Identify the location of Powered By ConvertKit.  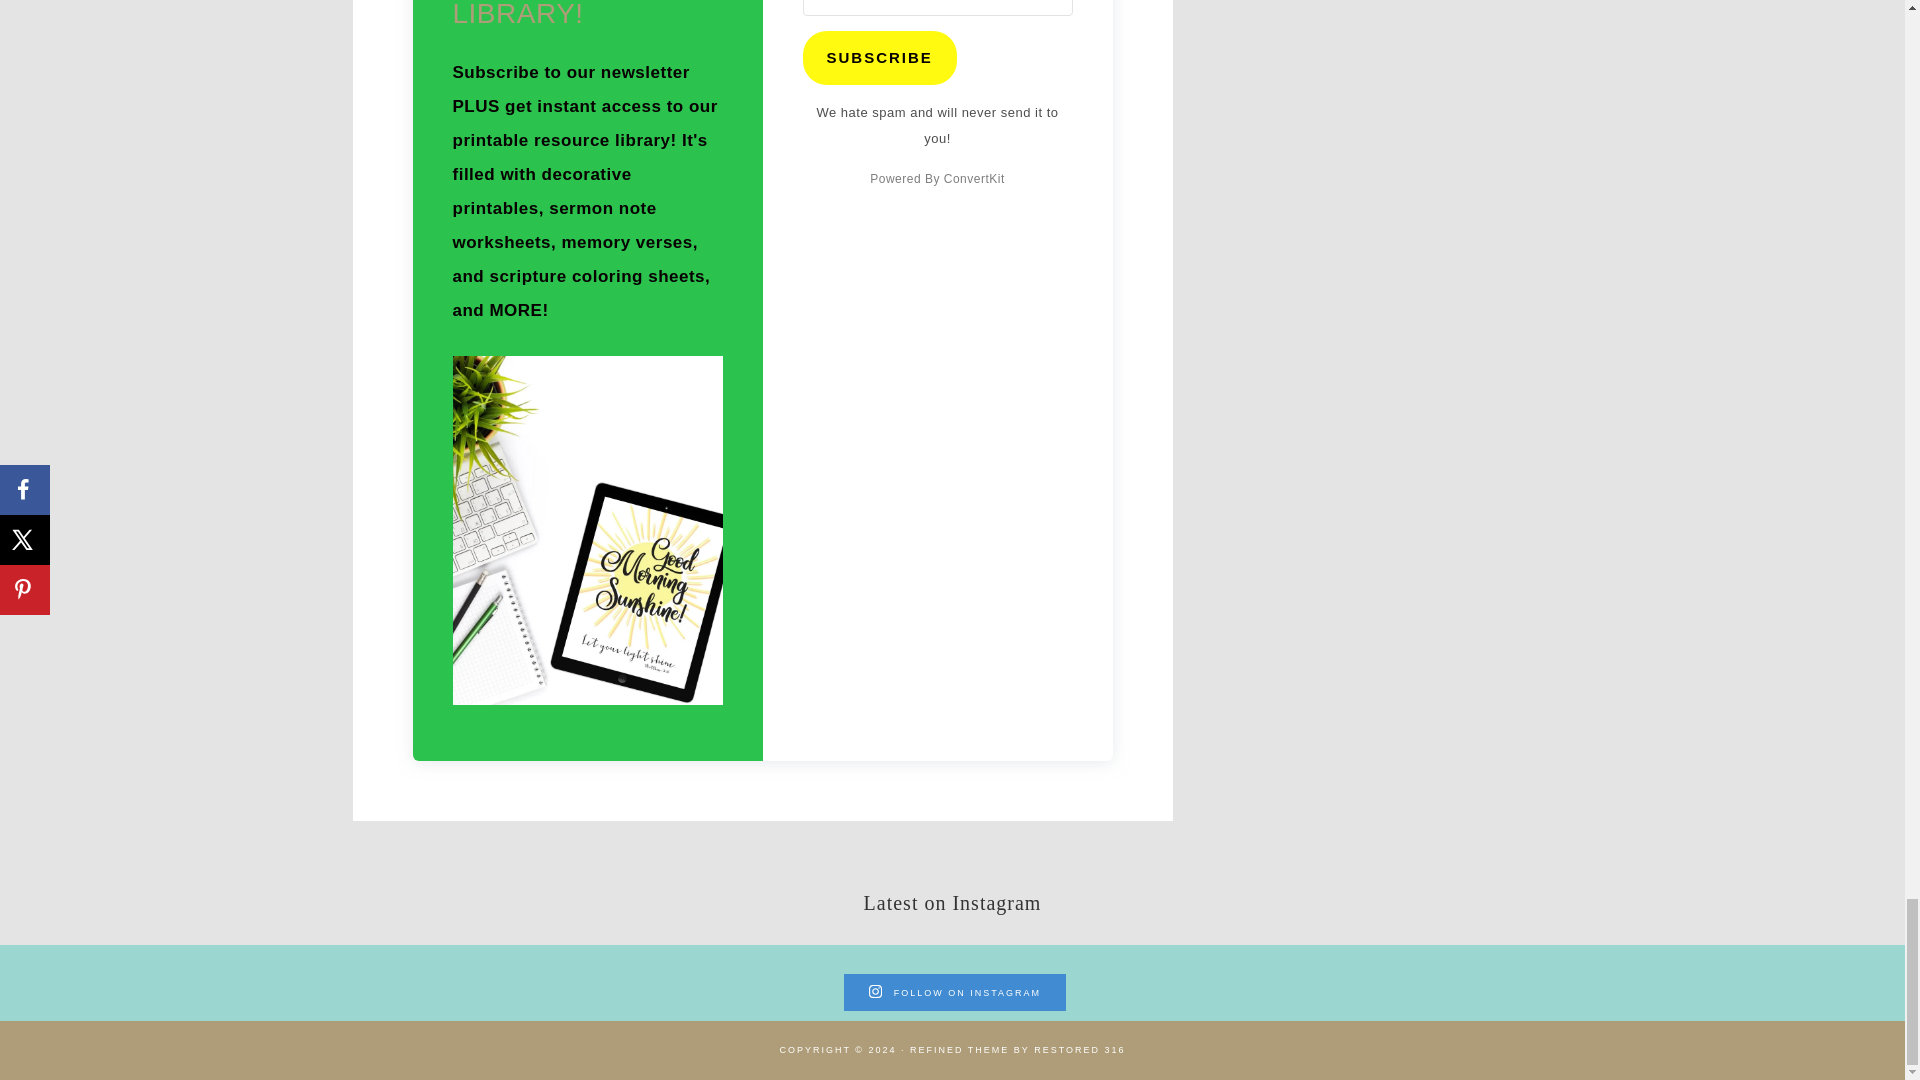
(936, 179).